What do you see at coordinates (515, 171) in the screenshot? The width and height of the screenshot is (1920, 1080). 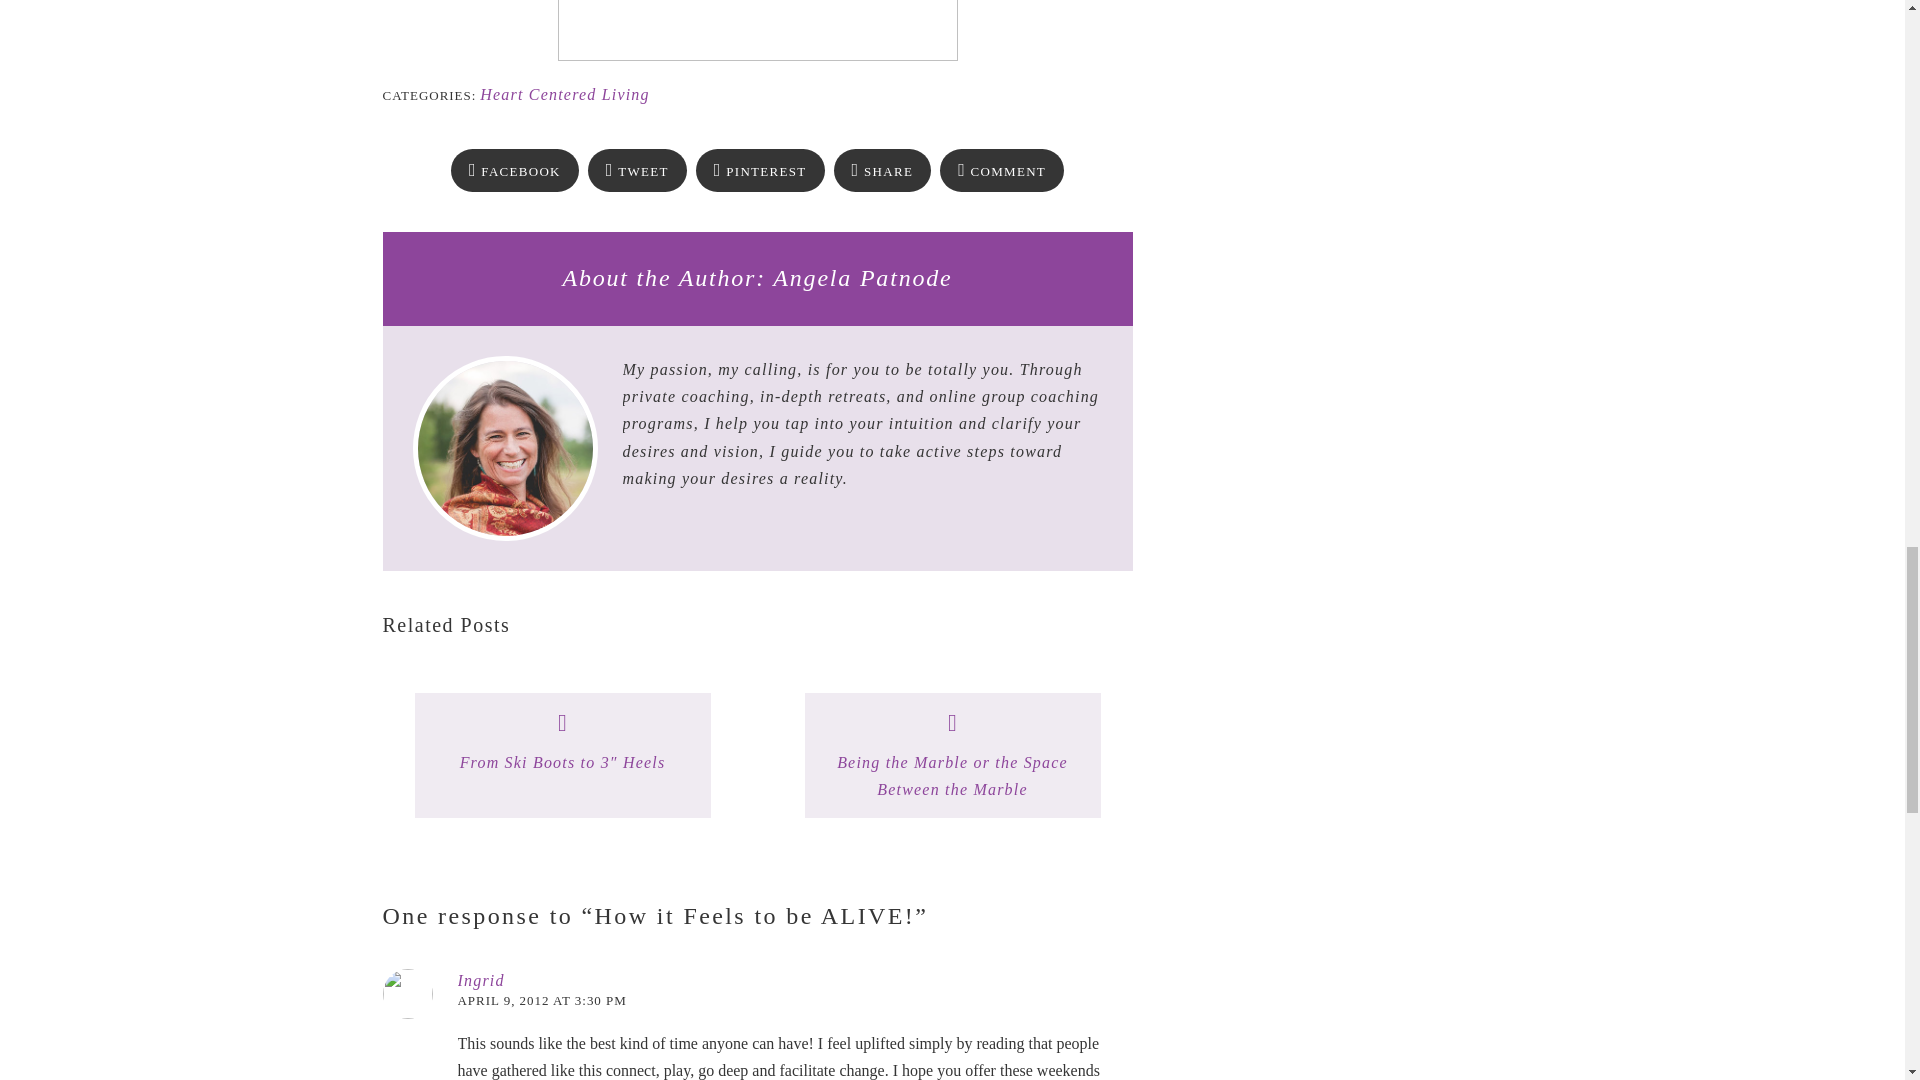 I see `How it Feels to be ALIVE!` at bounding box center [515, 171].